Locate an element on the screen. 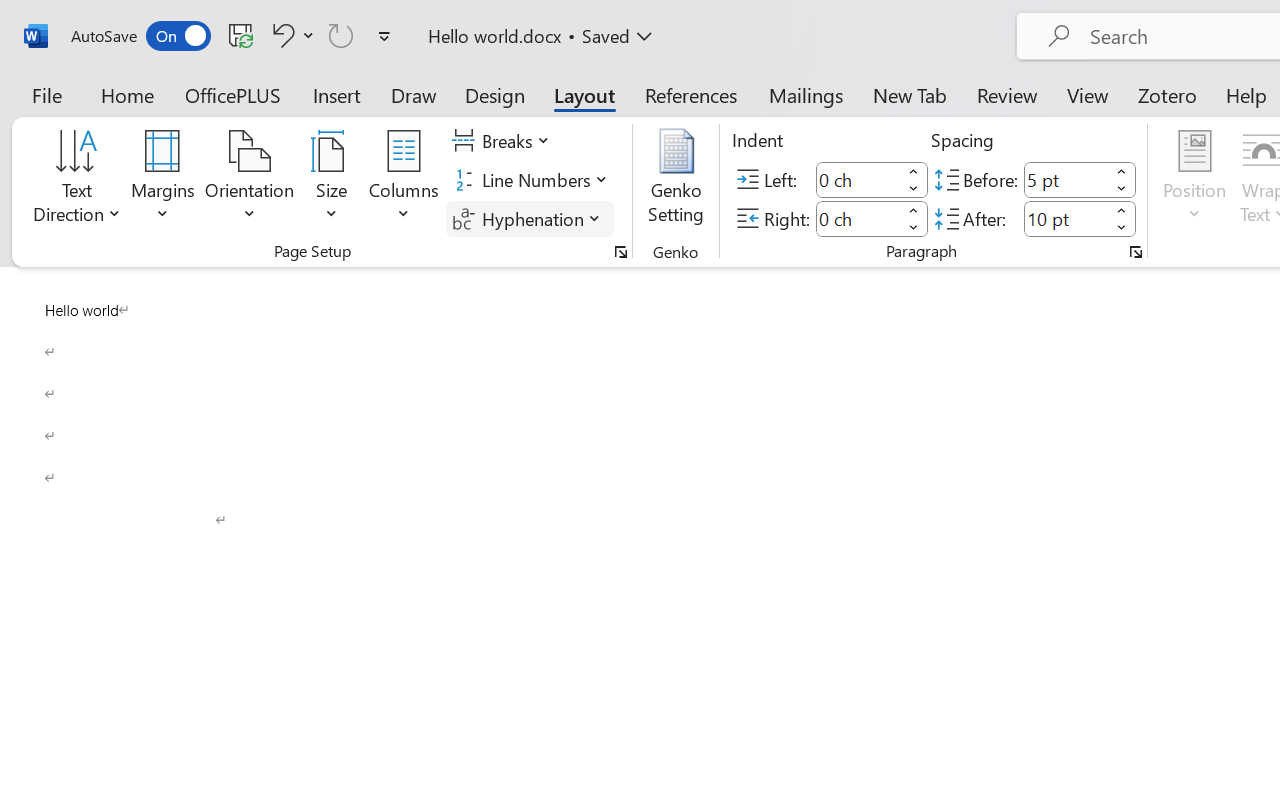 The image size is (1280, 800). View is located at coordinates (1088, 94).